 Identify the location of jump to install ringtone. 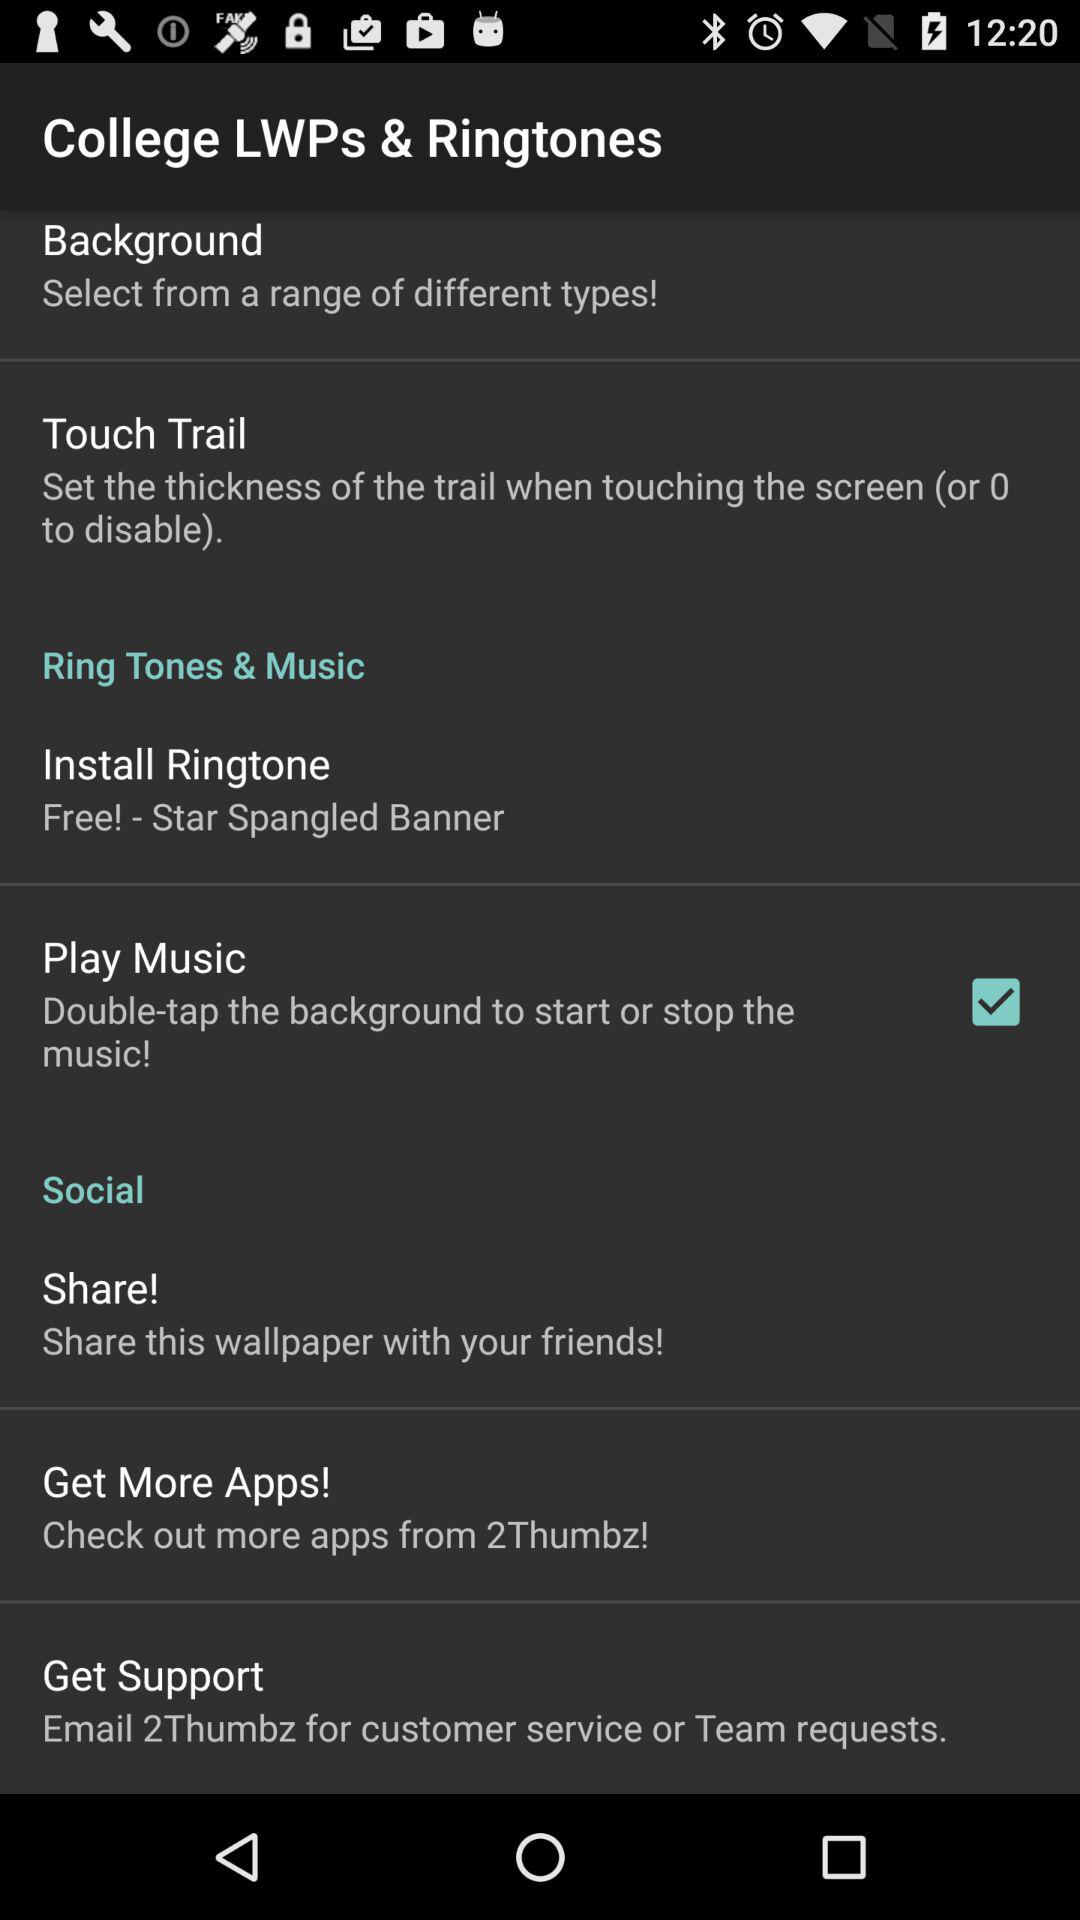
(186, 762).